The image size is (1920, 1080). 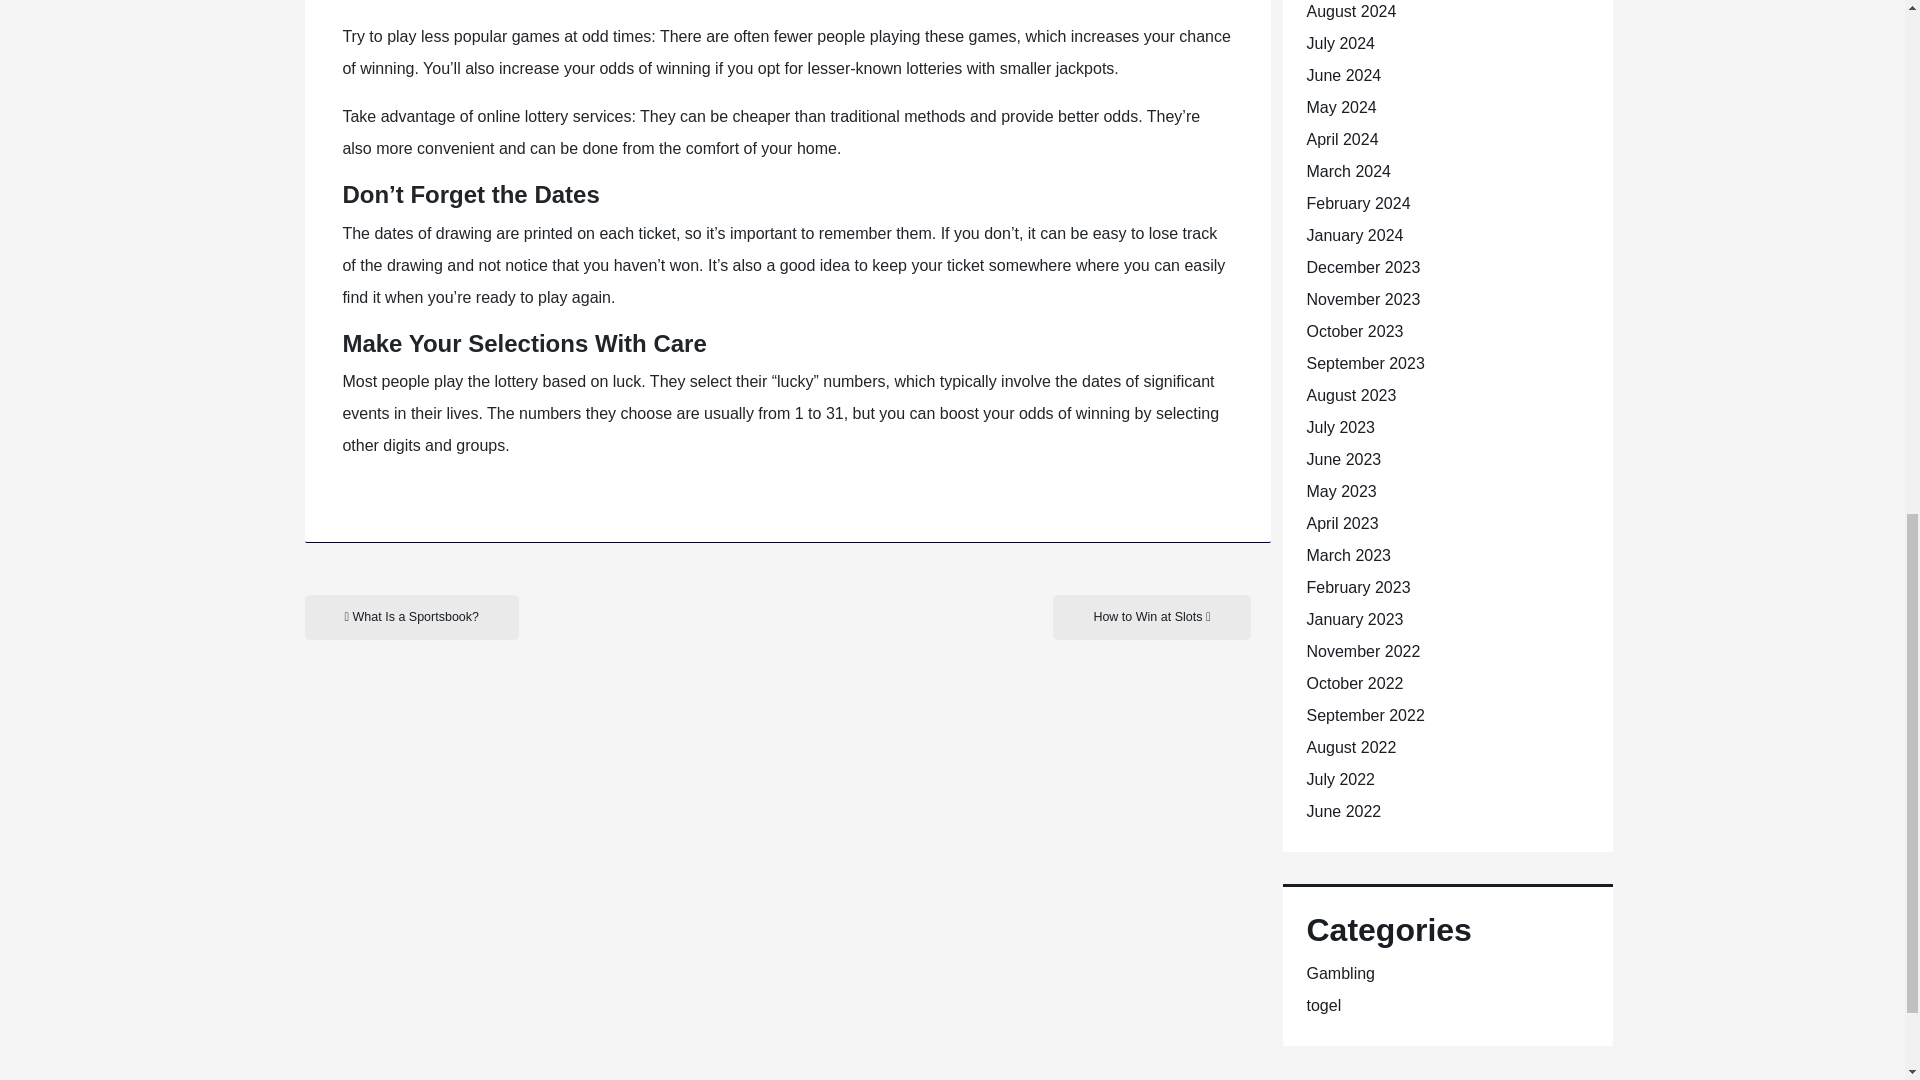 I want to click on September 2023, so click(x=1364, y=363).